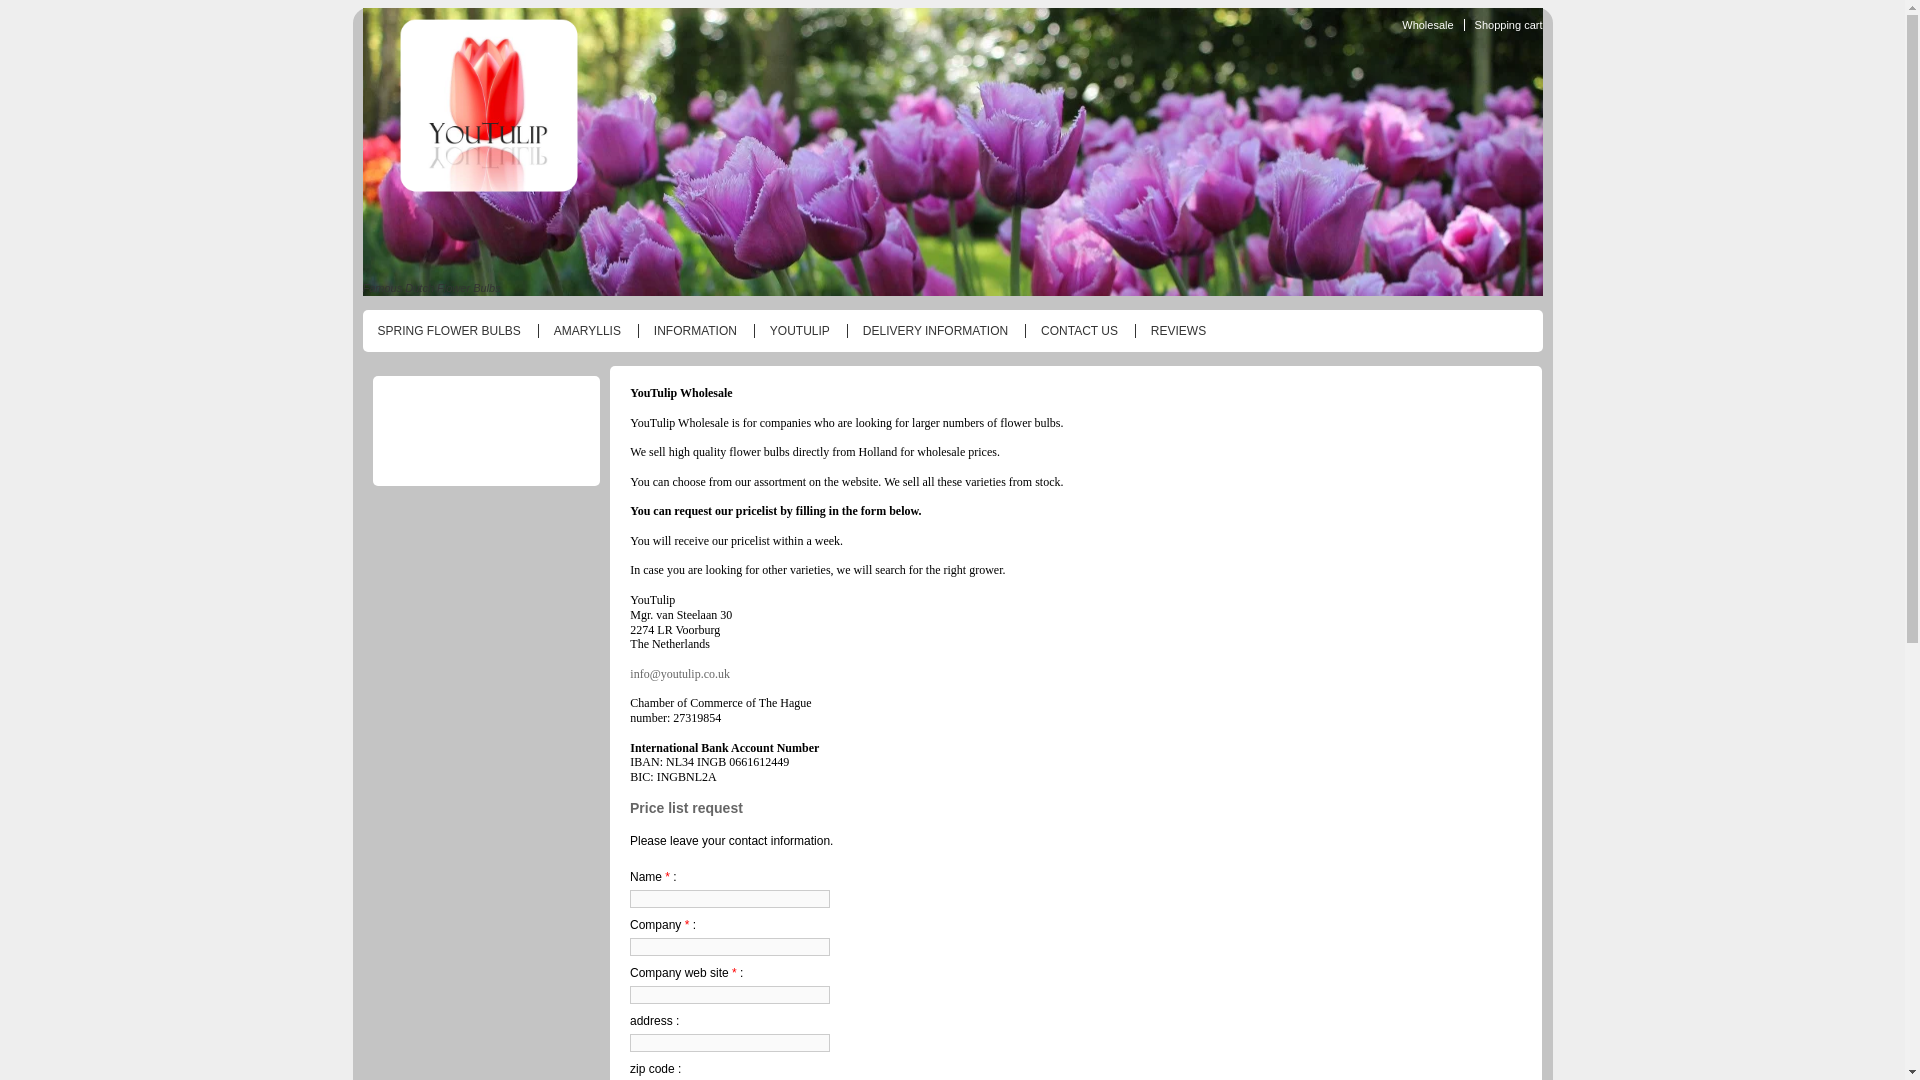 Image resolution: width=1920 pixels, height=1080 pixels. I want to click on CONTACT US, so click(1074, 332).